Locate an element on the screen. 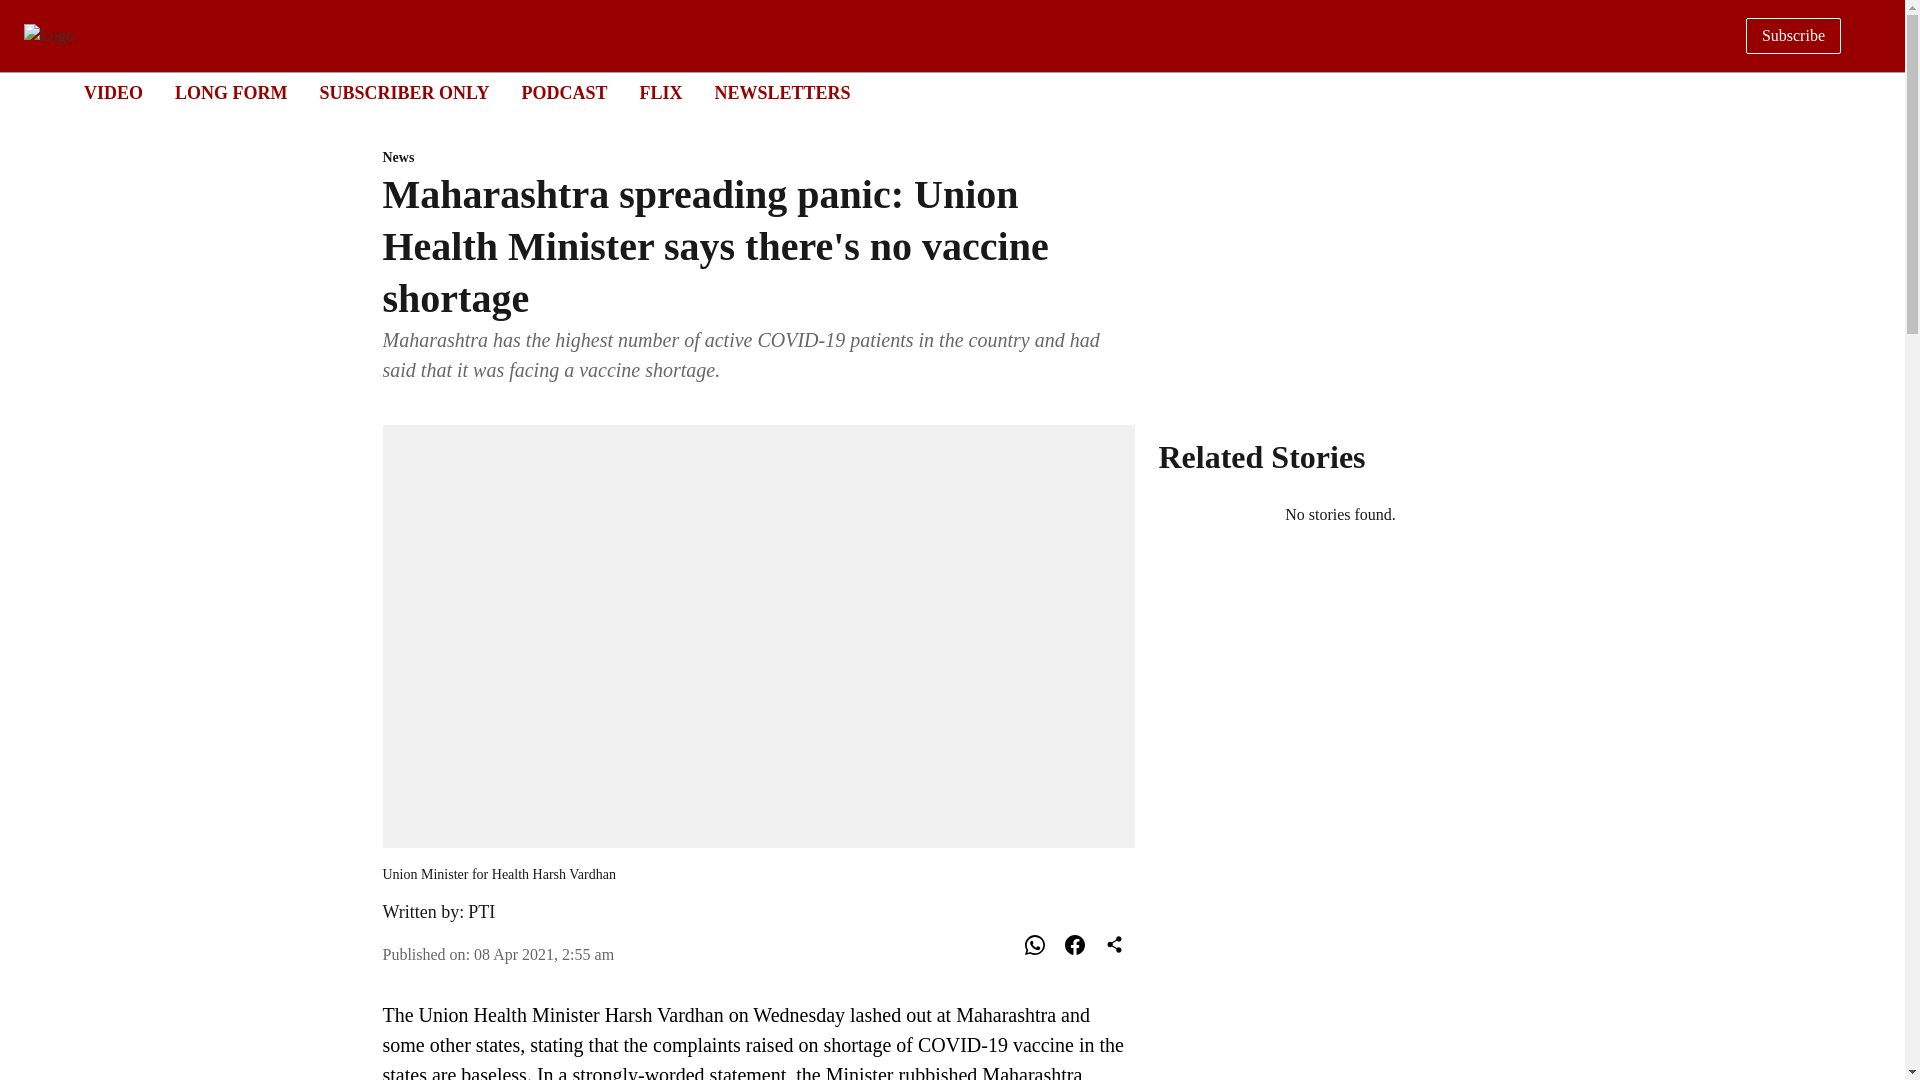  PODCAST is located at coordinates (660, 92).